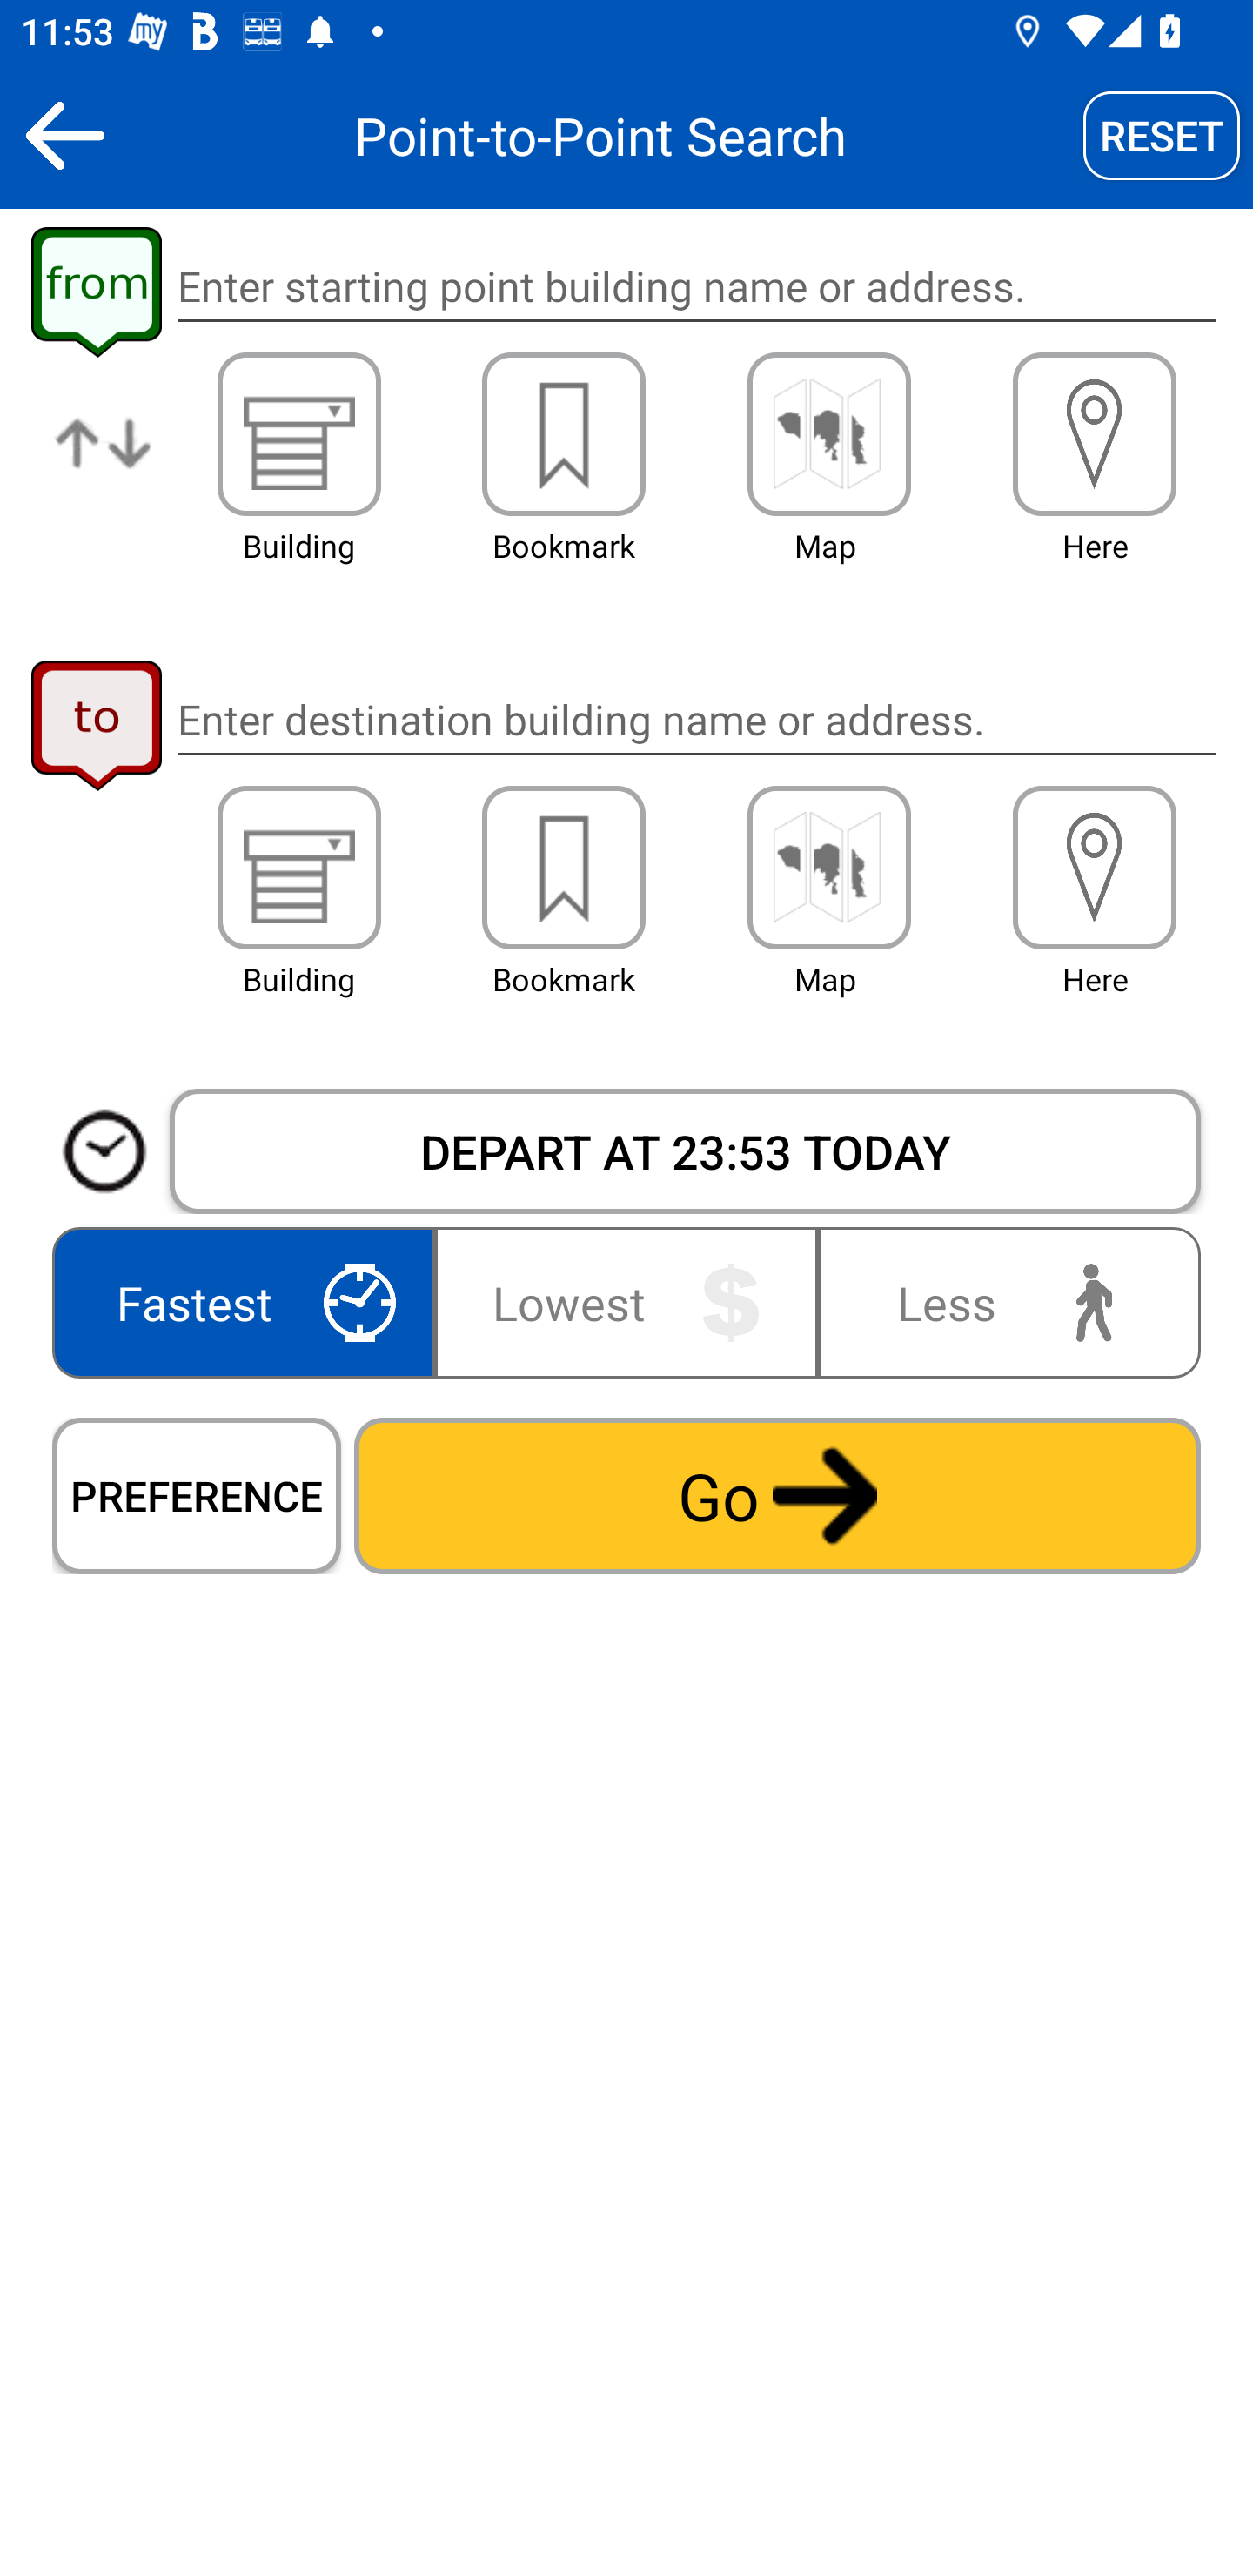 Image resolution: width=1253 pixels, height=2576 pixels. What do you see at coordinates (696, 287) in the screenshot?
I see `Enter starting point building name or address.` at bounding box center [696, 287].